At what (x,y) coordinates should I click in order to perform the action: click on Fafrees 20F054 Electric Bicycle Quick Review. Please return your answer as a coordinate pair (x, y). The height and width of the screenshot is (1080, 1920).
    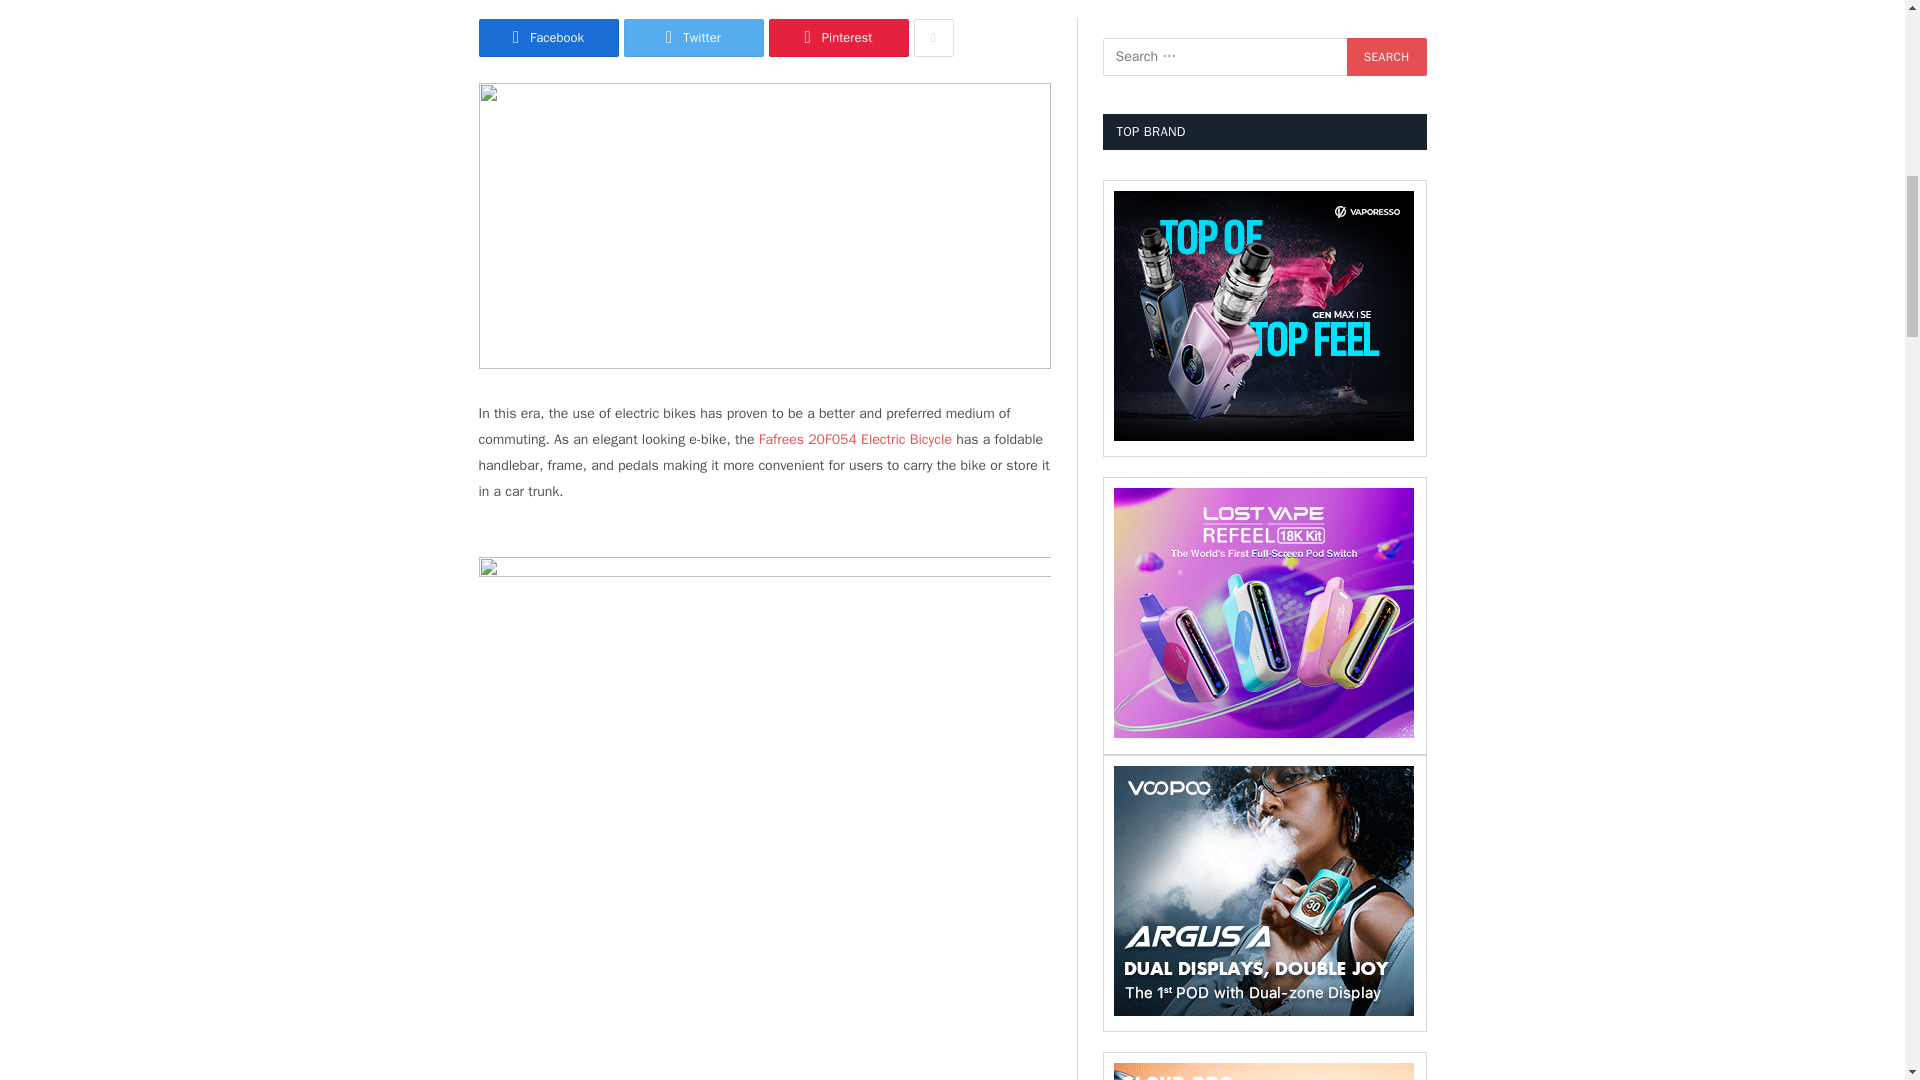
    Looking at the image, I should click on (764, 226).